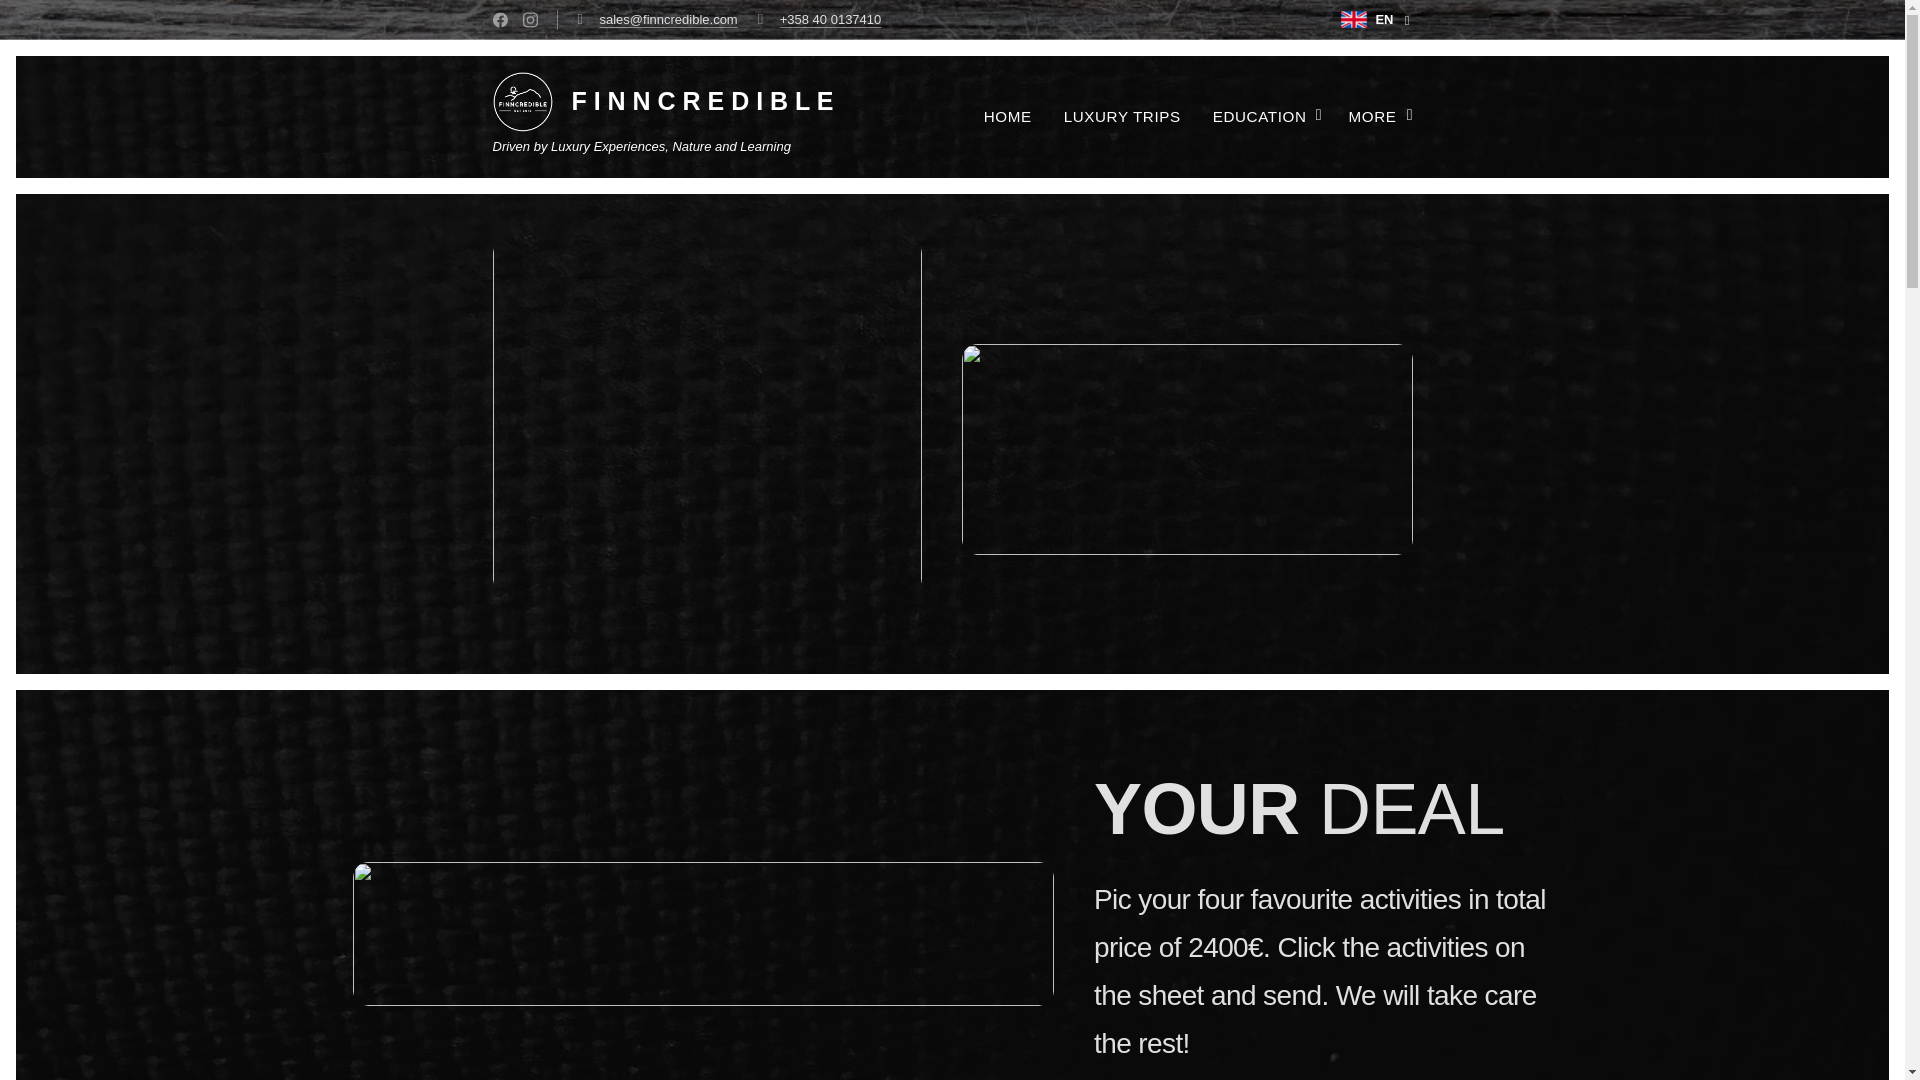  Describe the element at coordinates (1122, 116) in the screenshot. I see `LUXURY TRIPS` at that location.